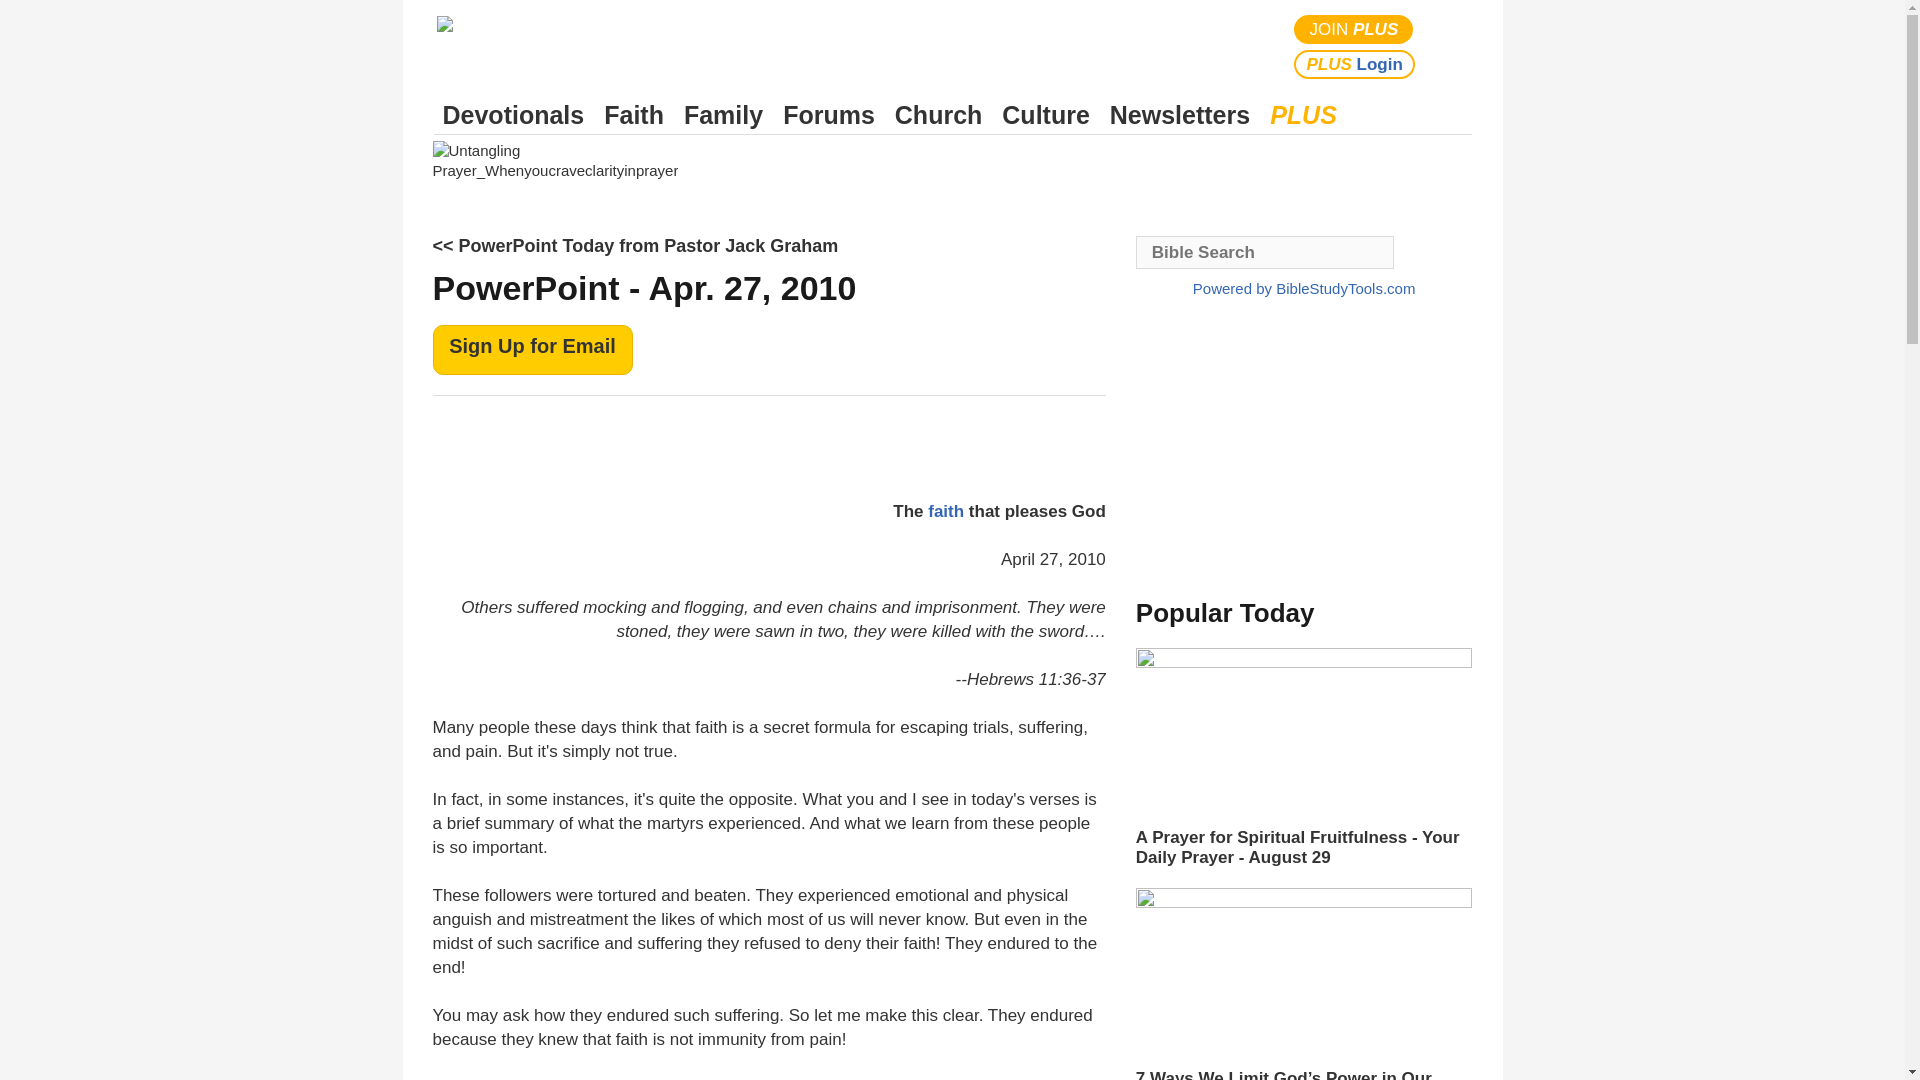 The width and height of the screenshot is (1920, 1080). What do you see at coordinates (1354, 64) in the screenshot?
I see `PLUS Login` at bounding box center [1354, 64].